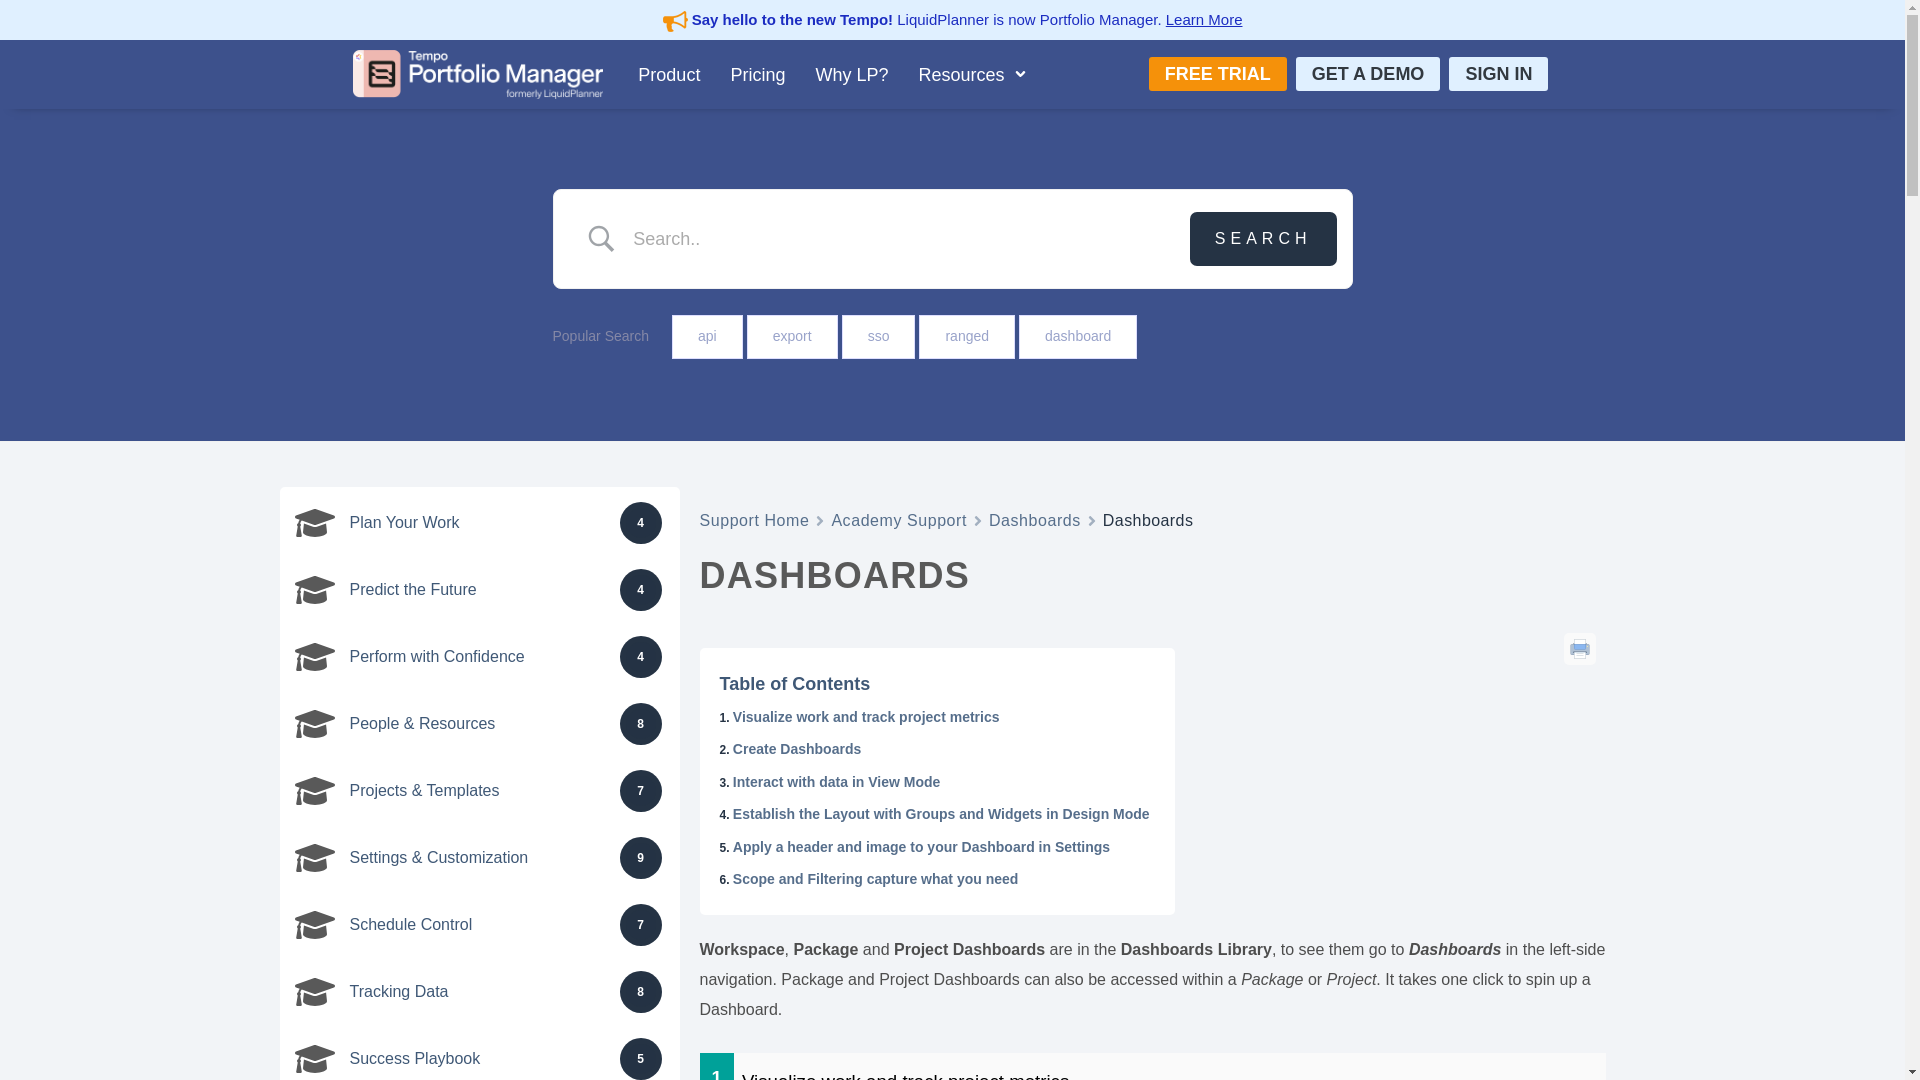 The image size is (1920, 1080). I want to click on Dashboards, so click(1034, 520).